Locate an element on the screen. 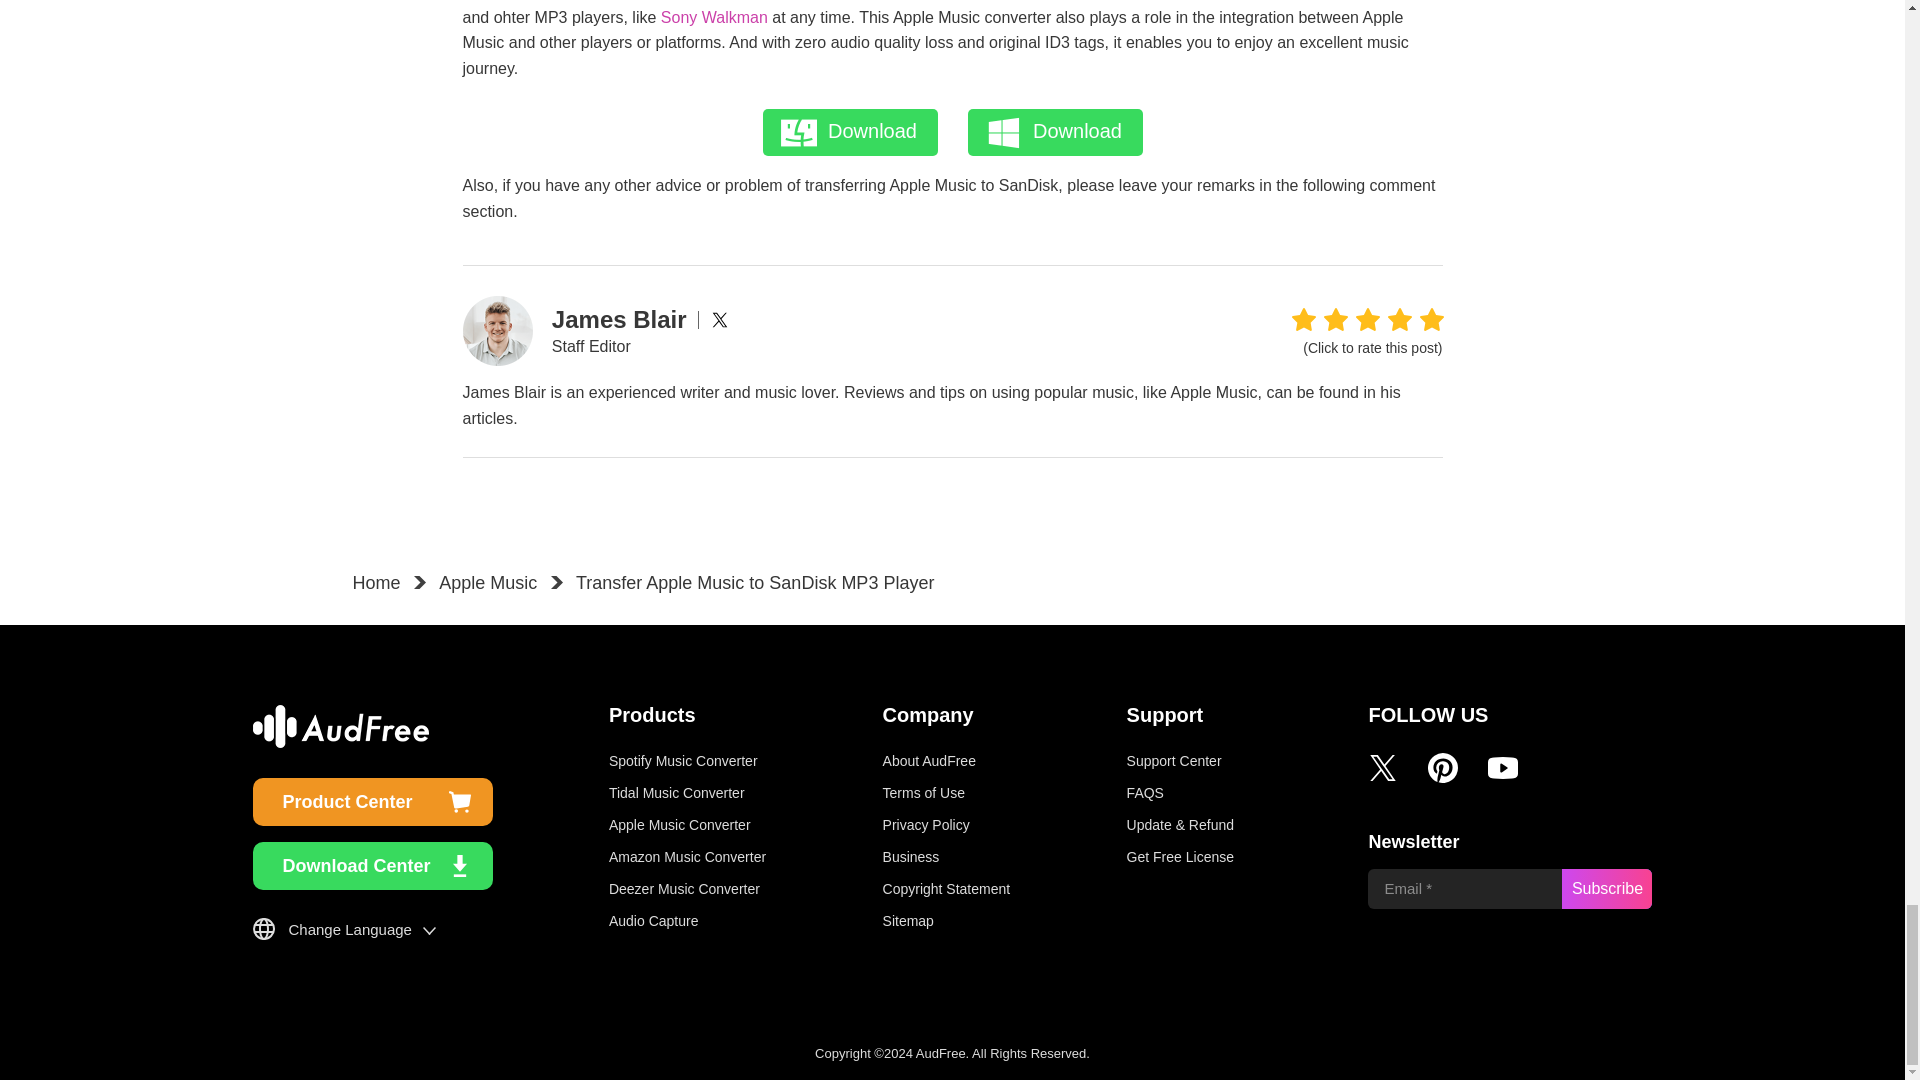 The image size is (1920, 1080). James Blair is located at coordinates (620, 318).